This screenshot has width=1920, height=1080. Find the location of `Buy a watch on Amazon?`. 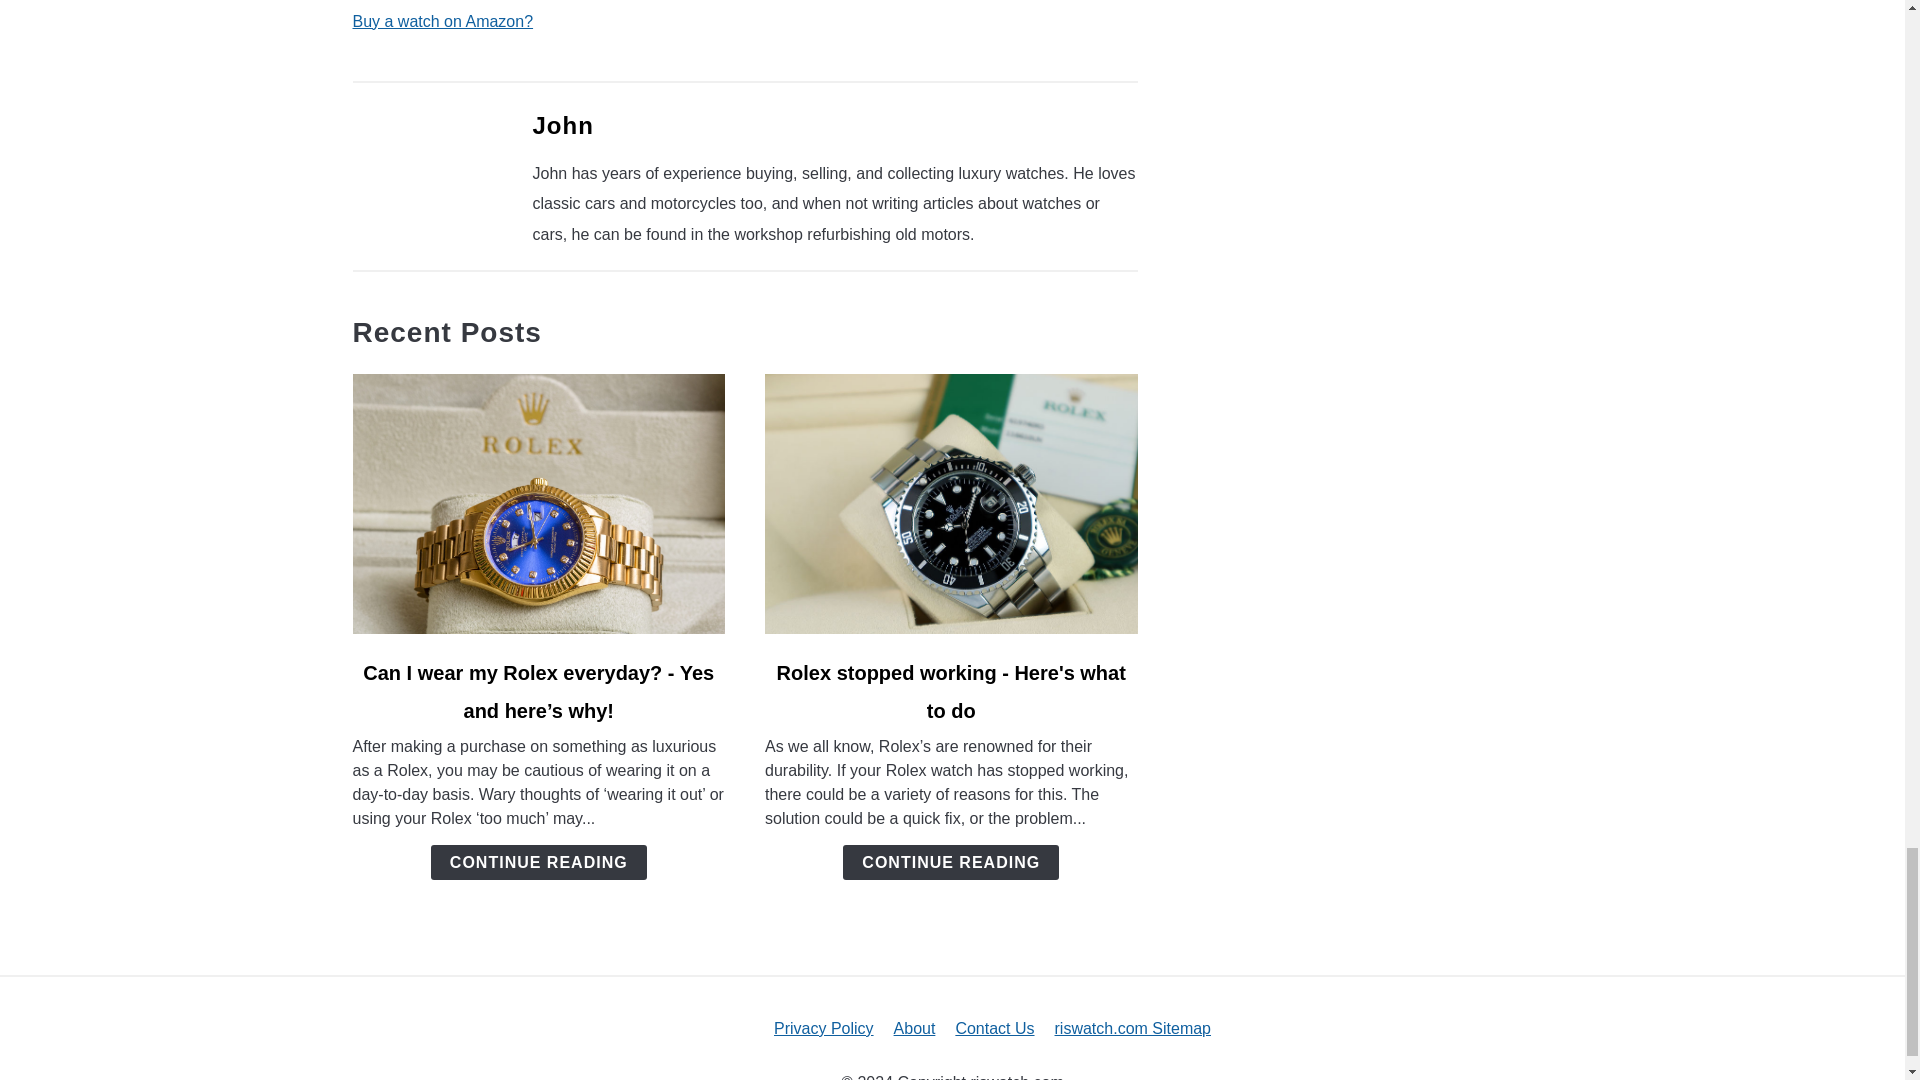

Buy a watch on Amazon? is located at coordinates (442, 21).